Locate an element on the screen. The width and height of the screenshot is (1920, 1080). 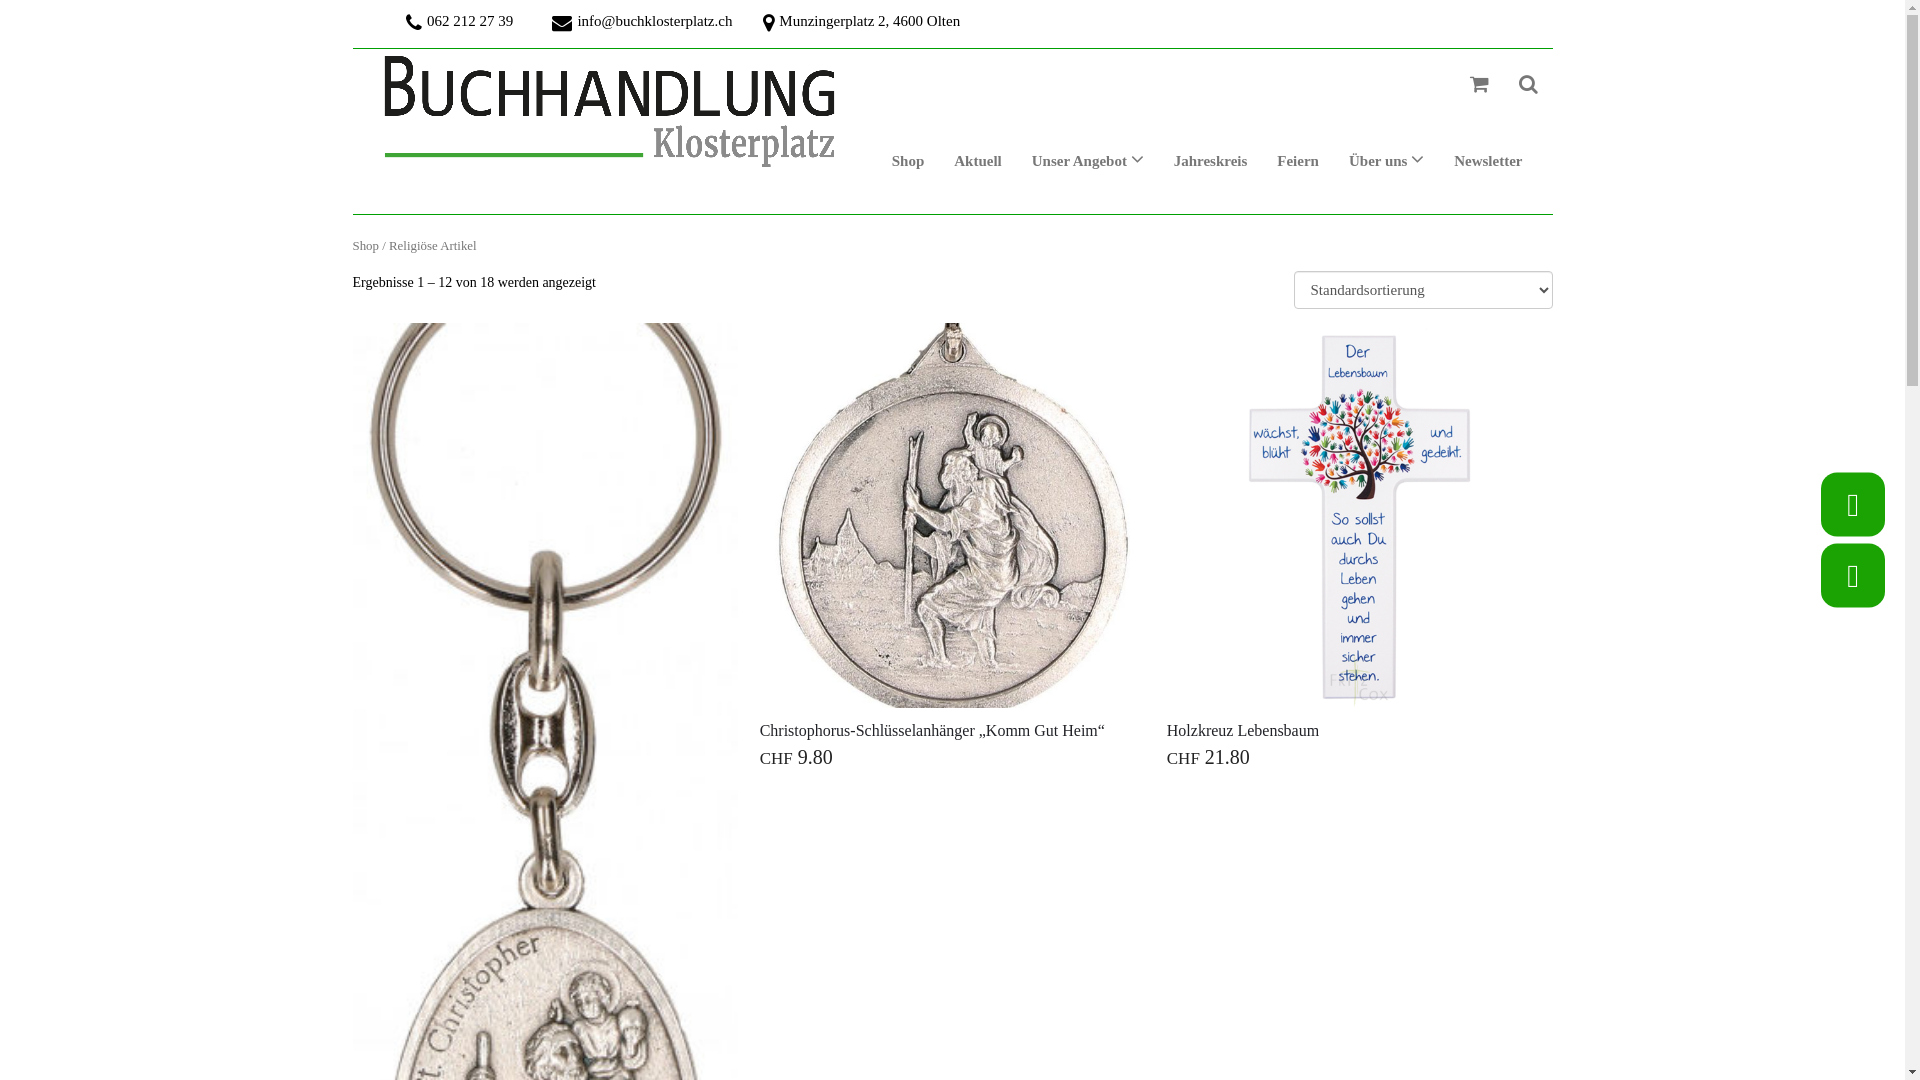
buchhandlungklosterplatz is located at coordinates (610, 86).